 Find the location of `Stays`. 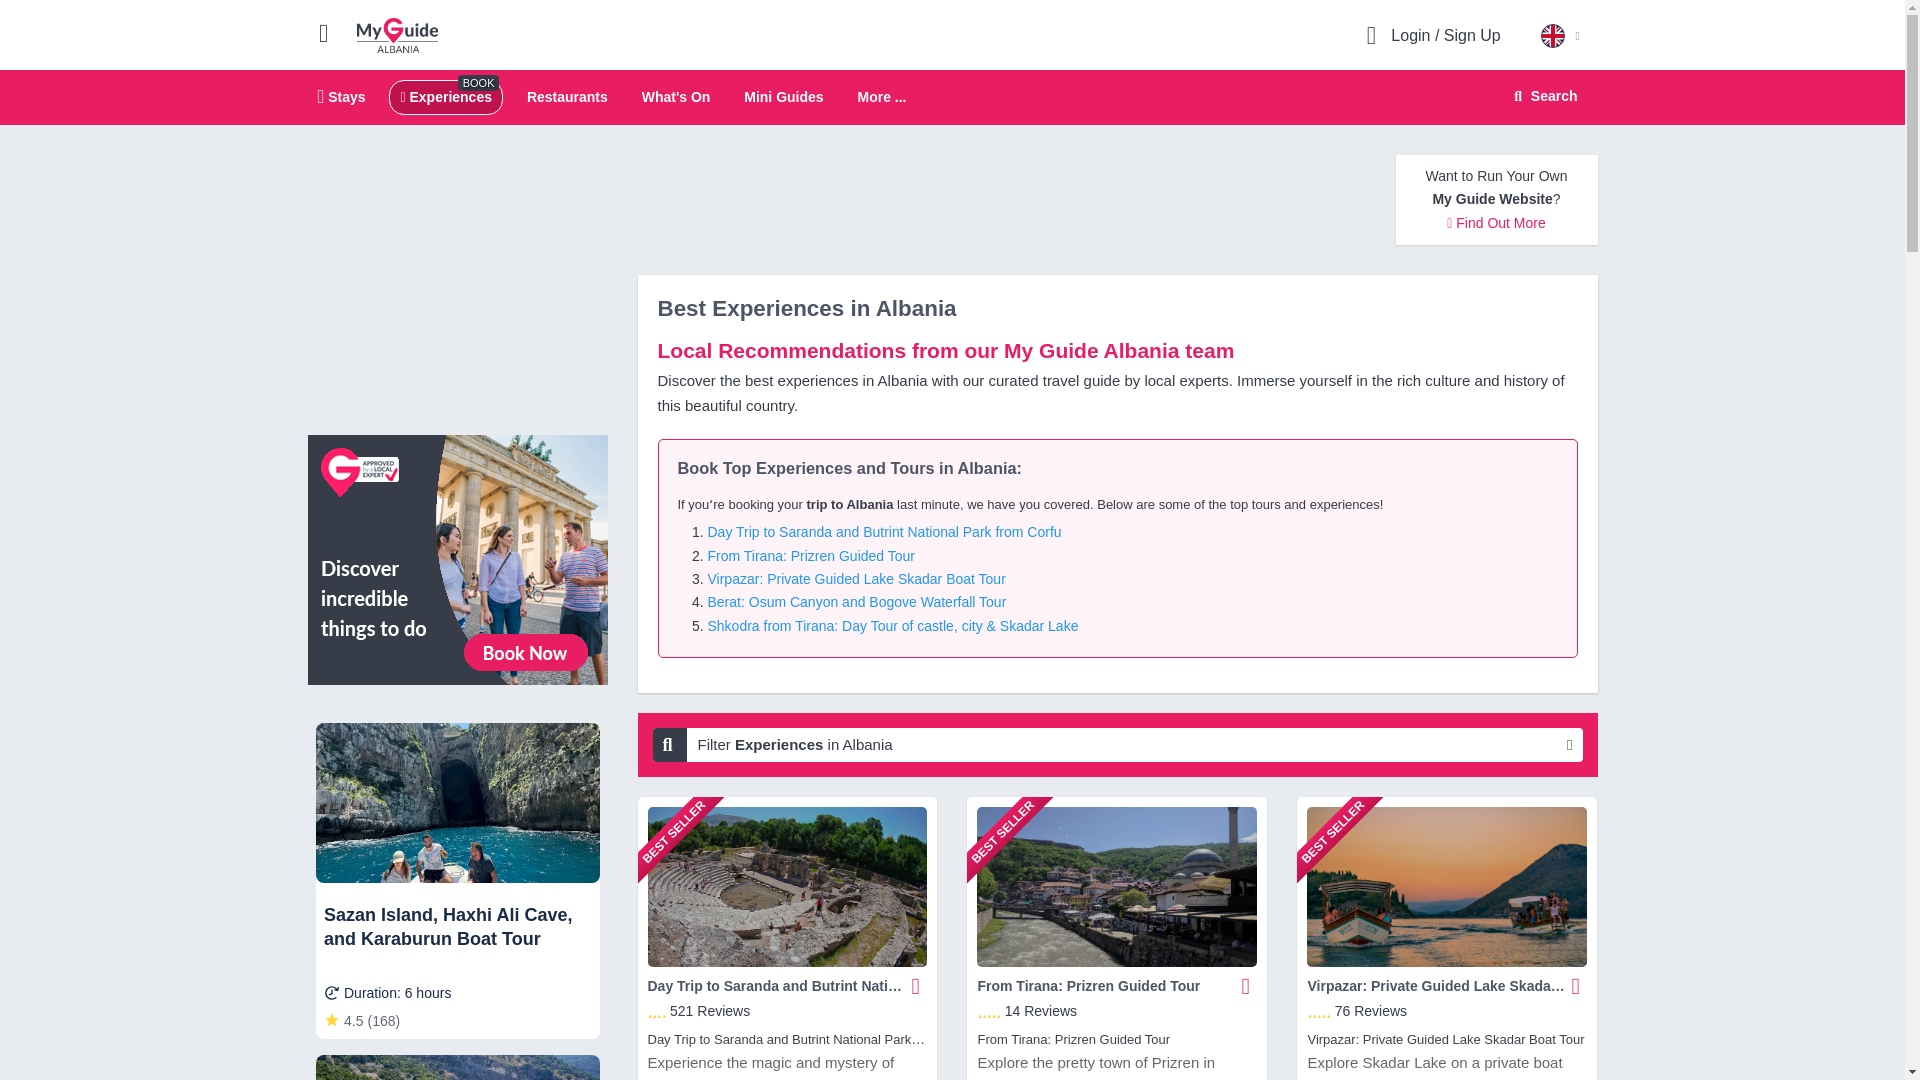

Stays is located at coordinates (342, 96).